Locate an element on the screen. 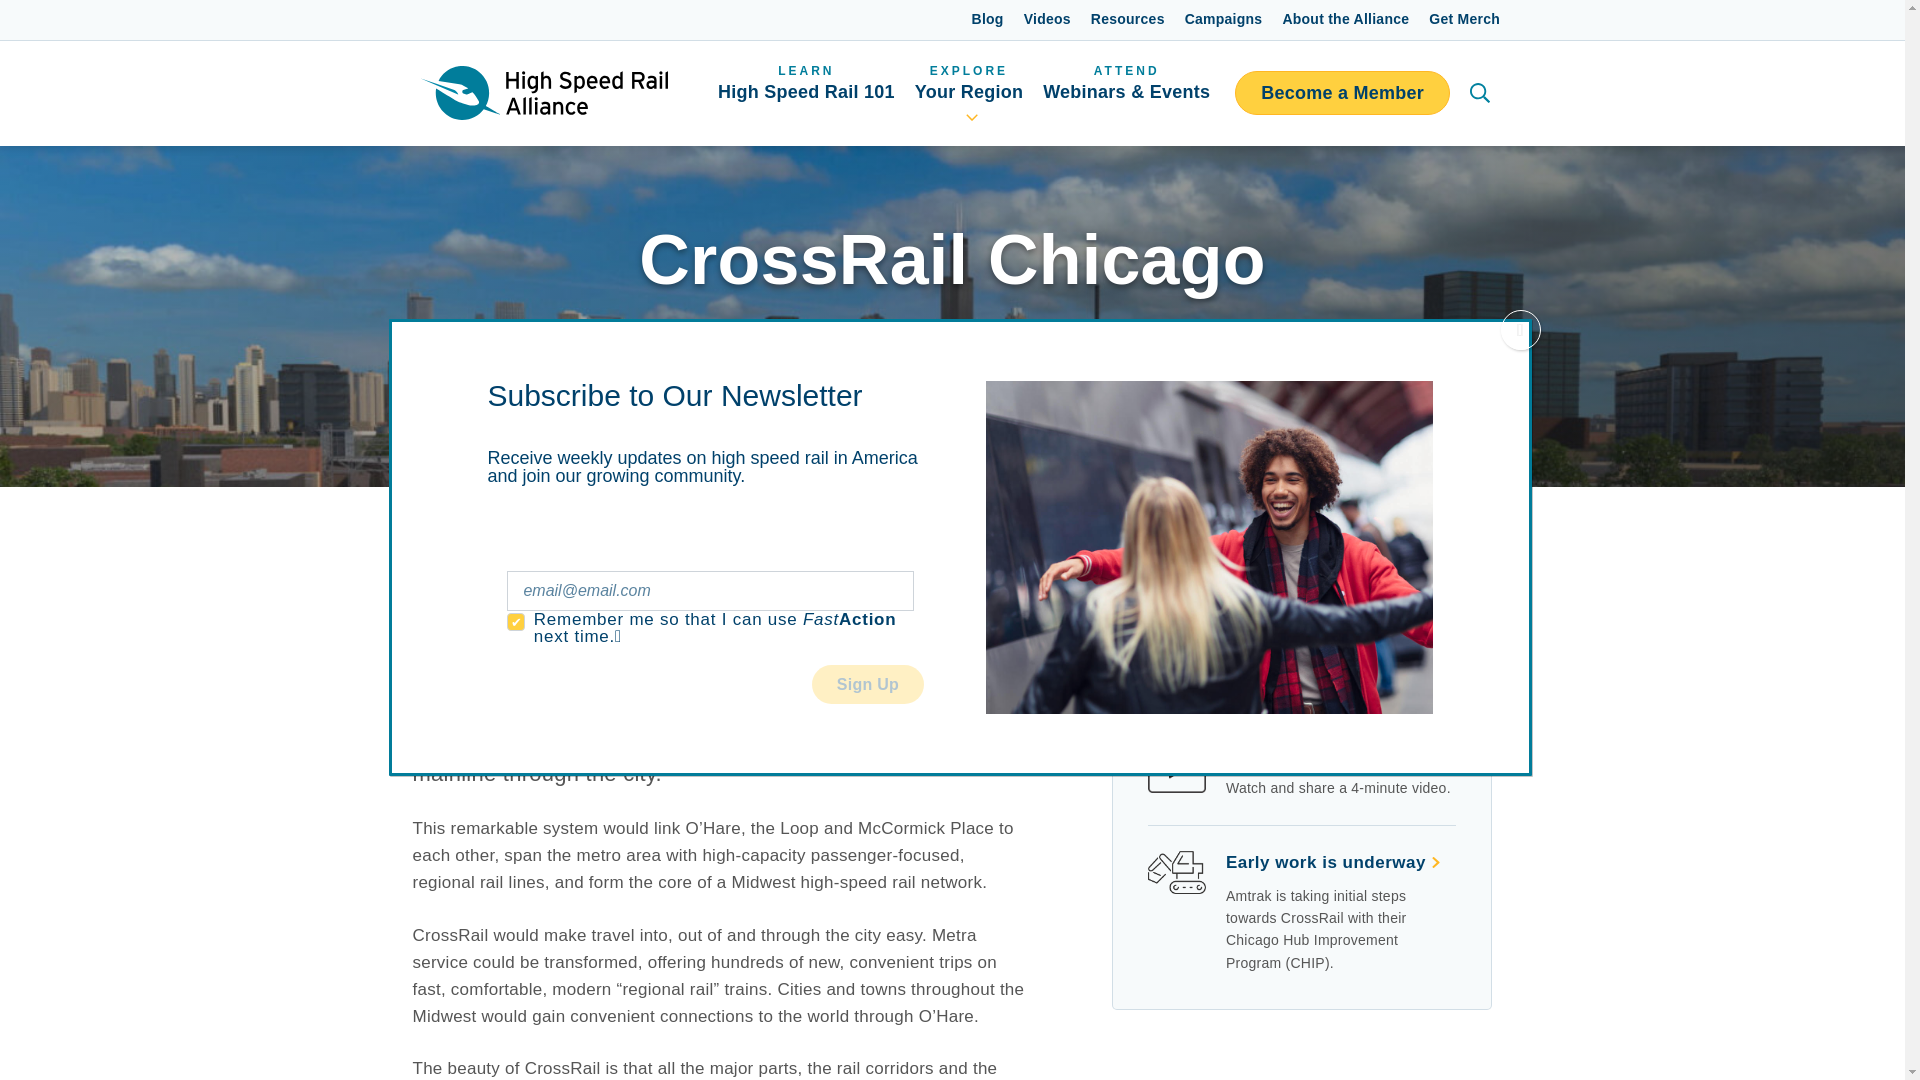 The height and width of the screenshot is (1080, 1920). Get Merch is located at coordinates (1464, 20).